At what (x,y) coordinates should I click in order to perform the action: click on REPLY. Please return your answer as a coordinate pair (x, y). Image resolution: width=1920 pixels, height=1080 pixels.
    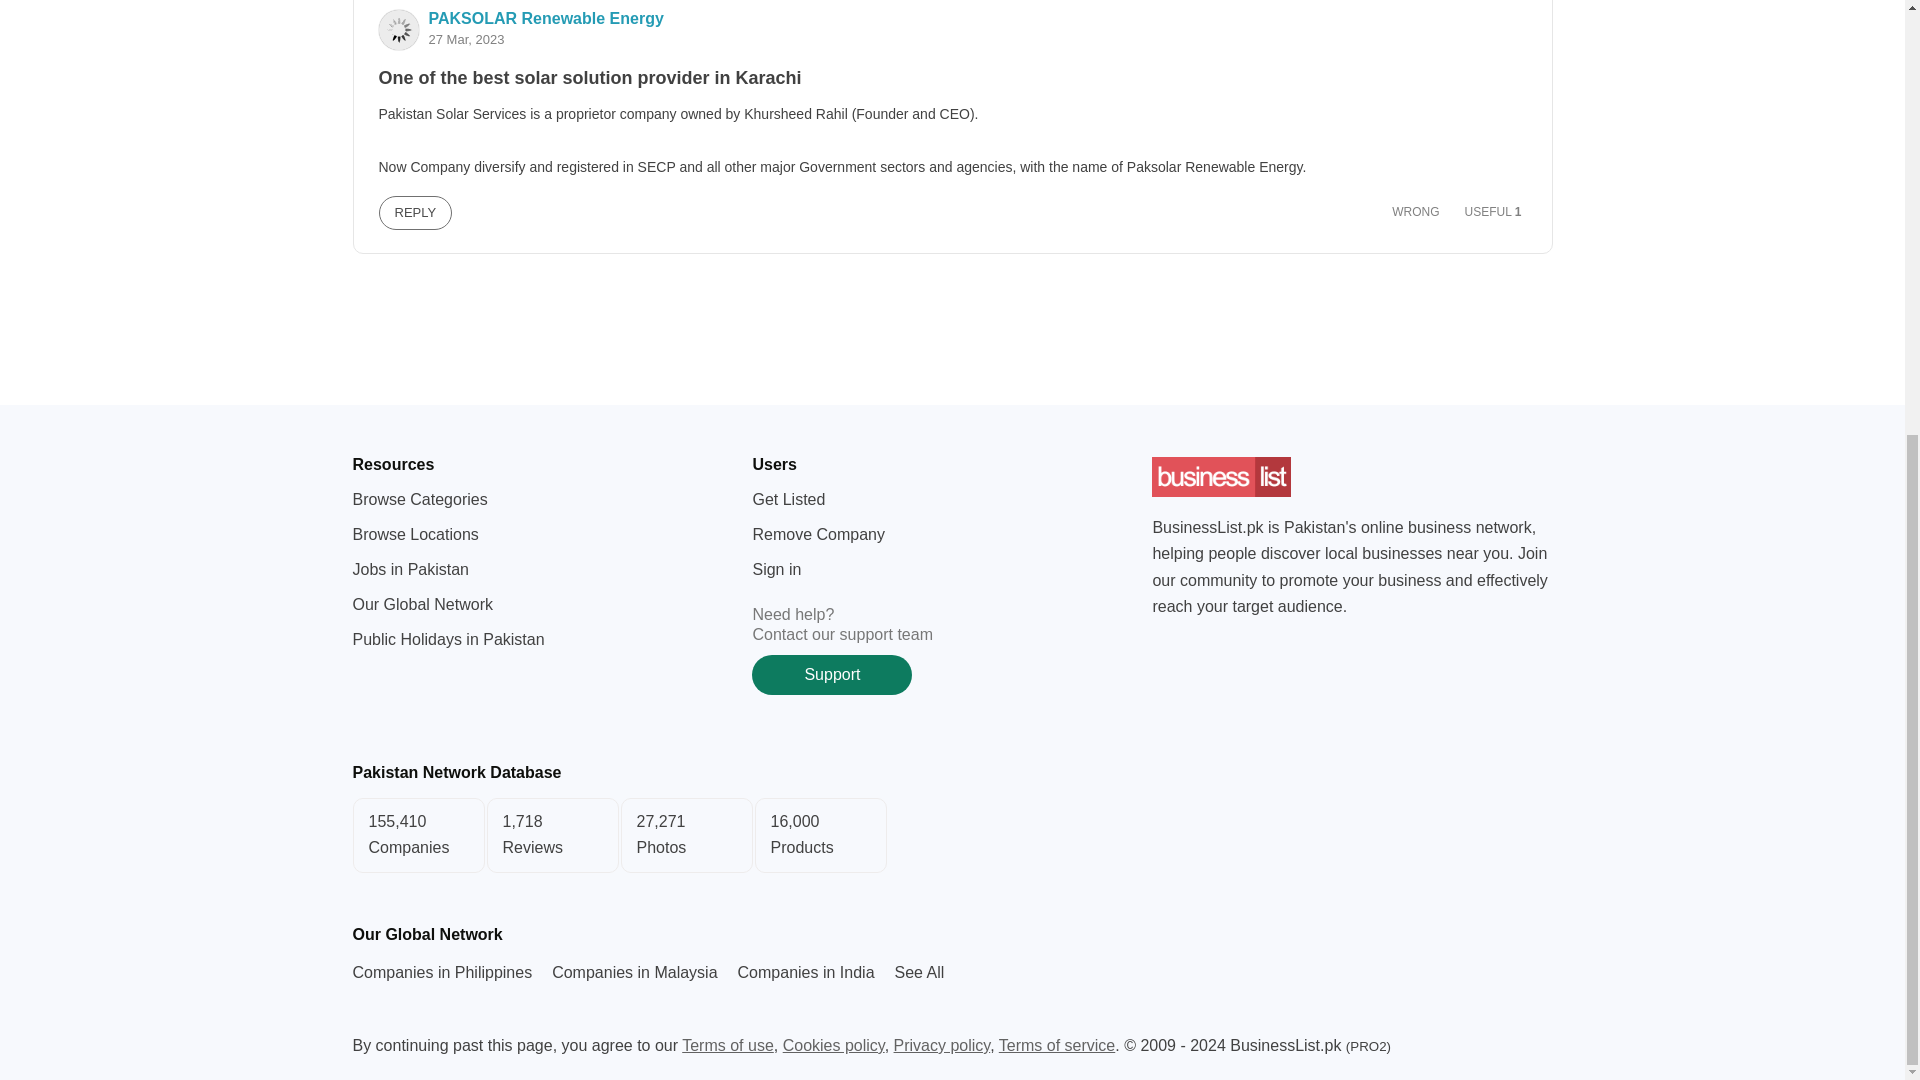
    Looking at the image, I should click on (414, 212).